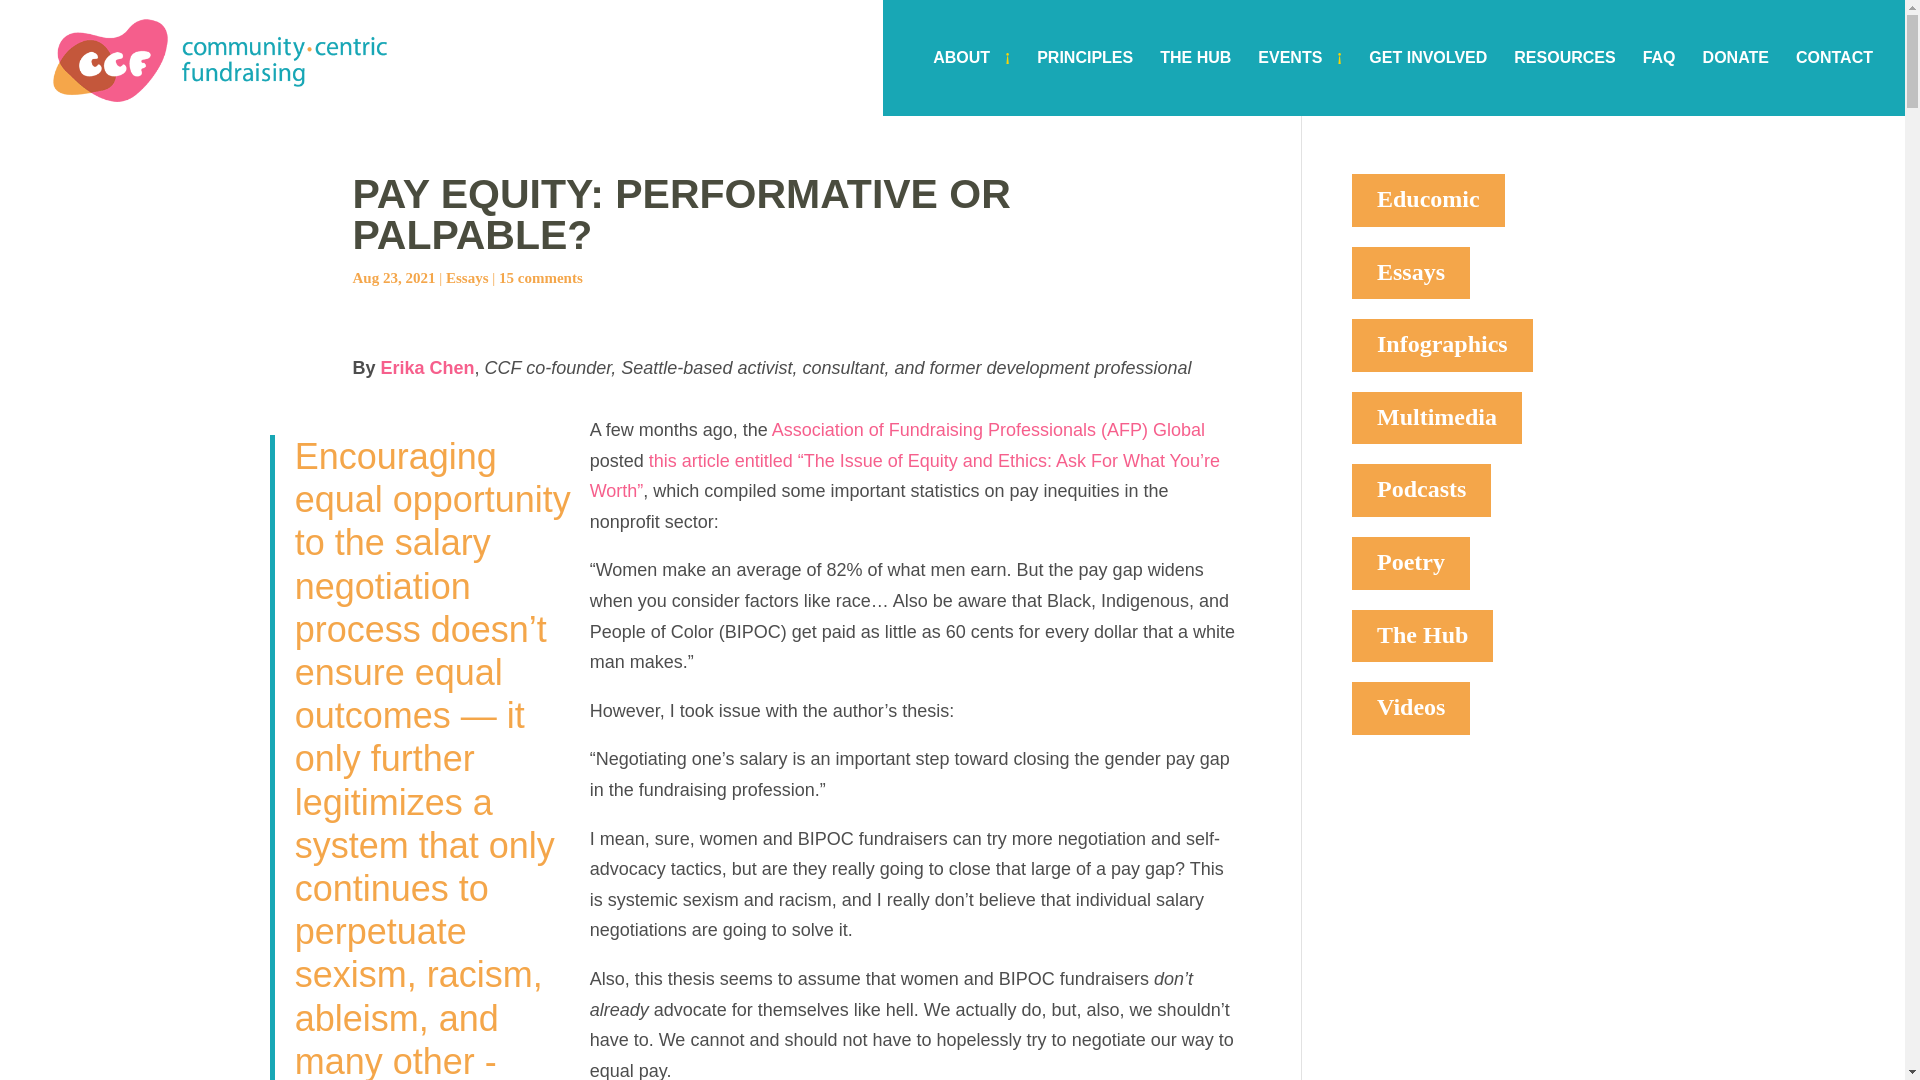 This screenshot has width=1920, height=1080. I want to click on RESOURCES, so click(1564, 82).